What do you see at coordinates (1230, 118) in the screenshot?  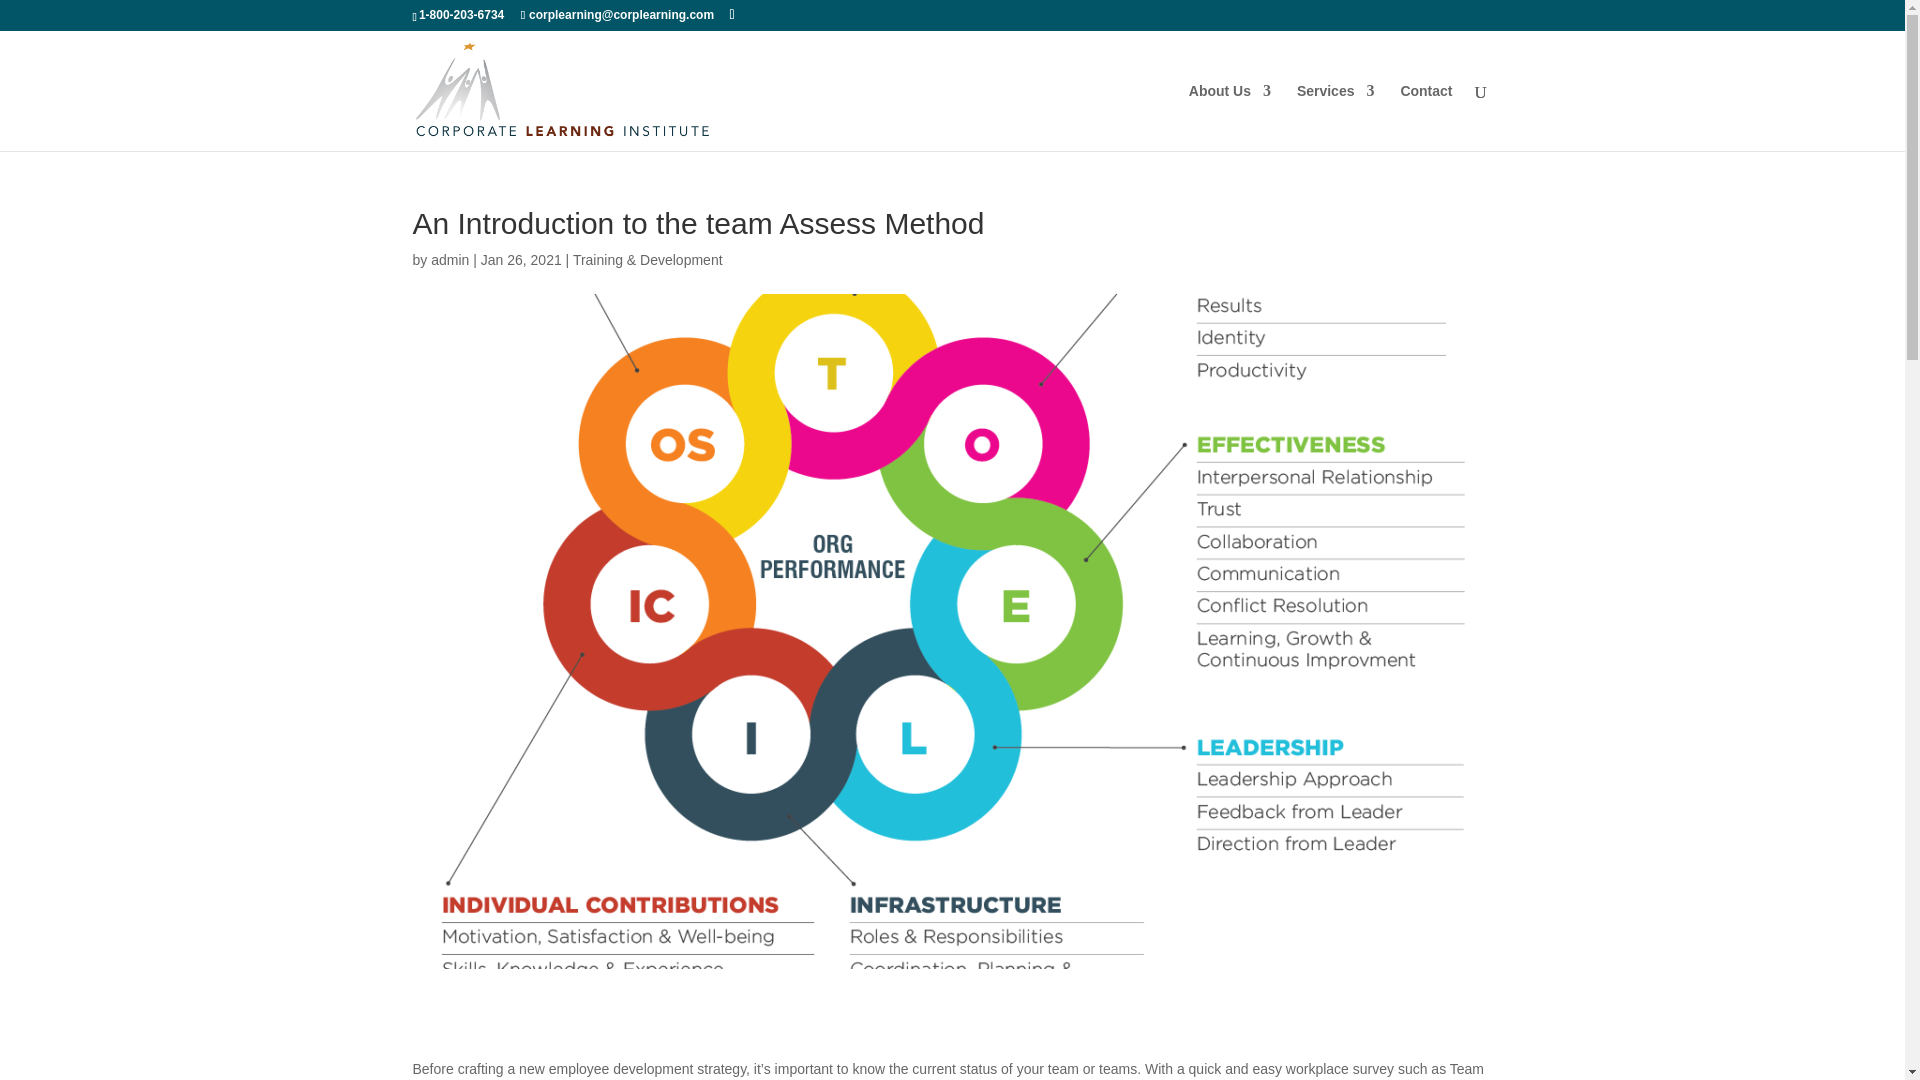 I see `About Us` at bounding box center [1230, 118].